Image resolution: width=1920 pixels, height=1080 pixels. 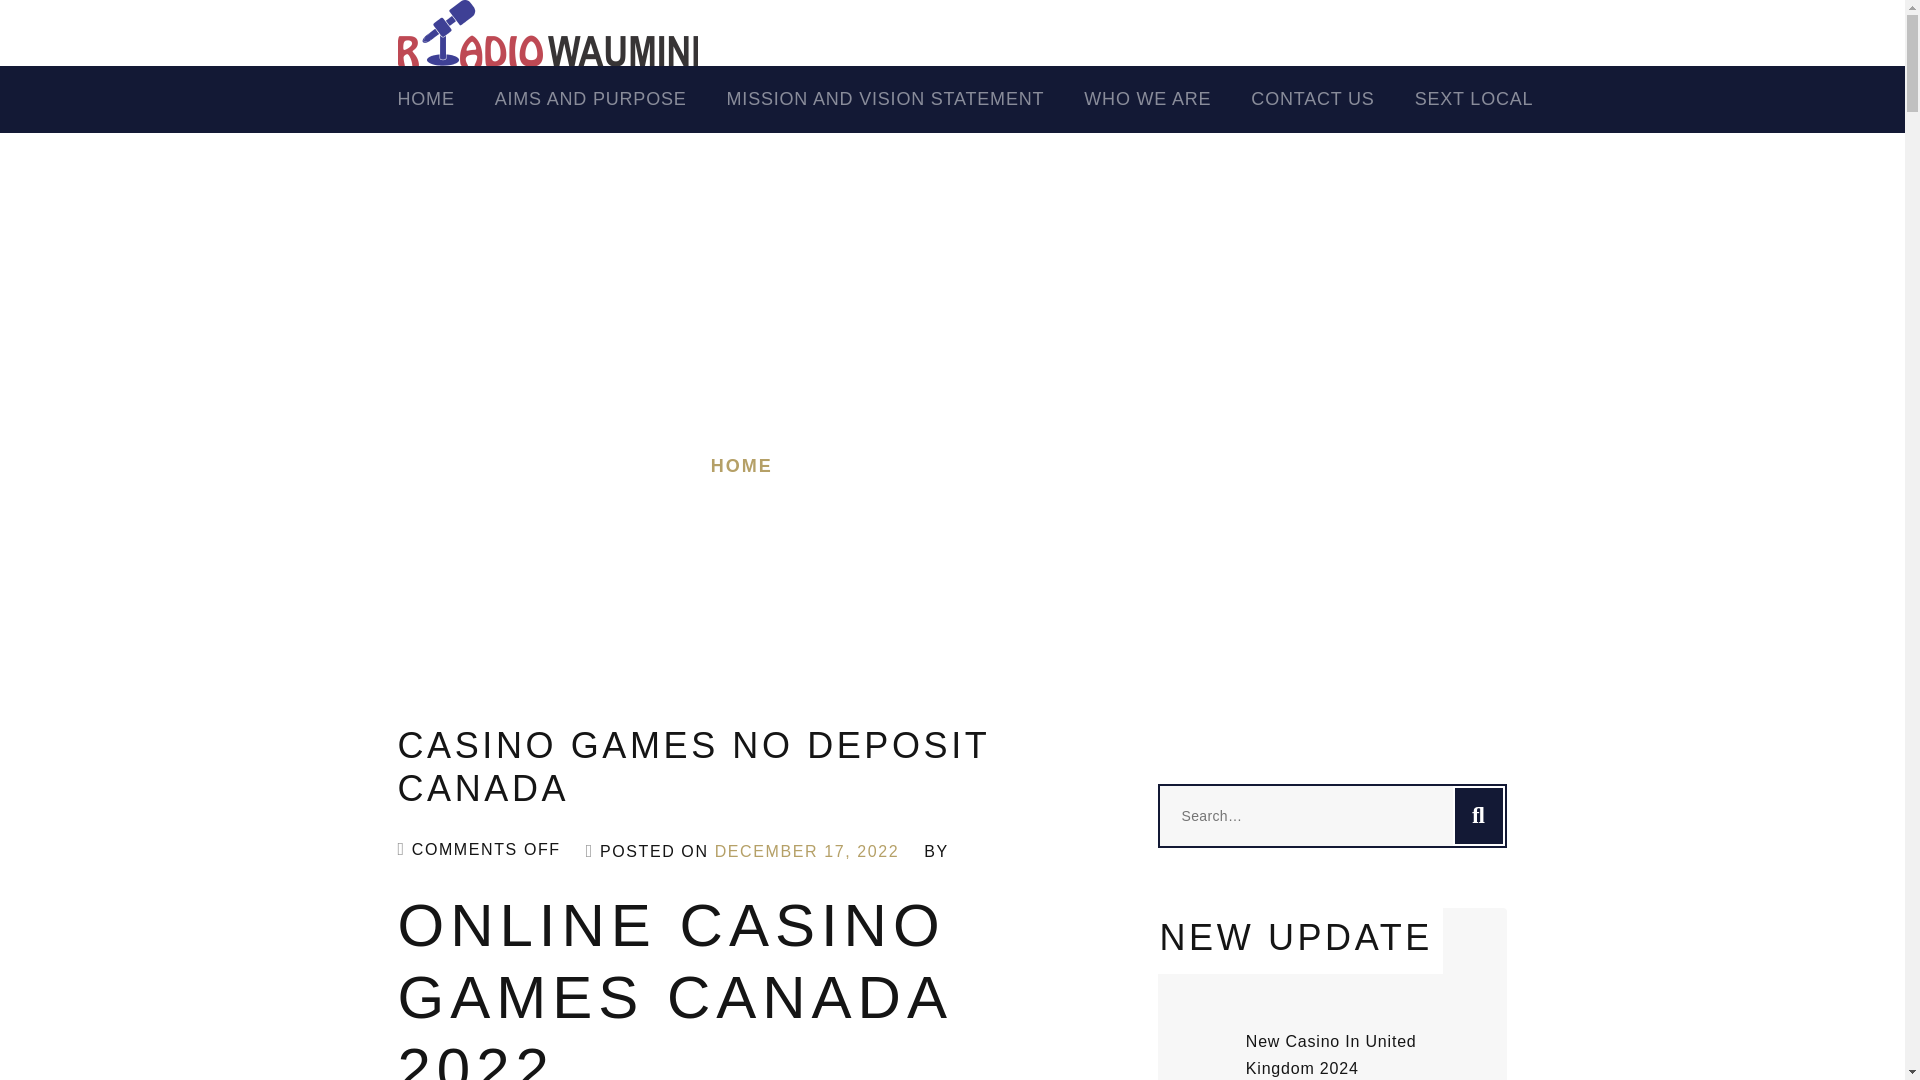 What do you see at coordinates (611, 100) in the screenshot?
I see `AIMS AND PURPOSE` at bounding box center [611, 100].